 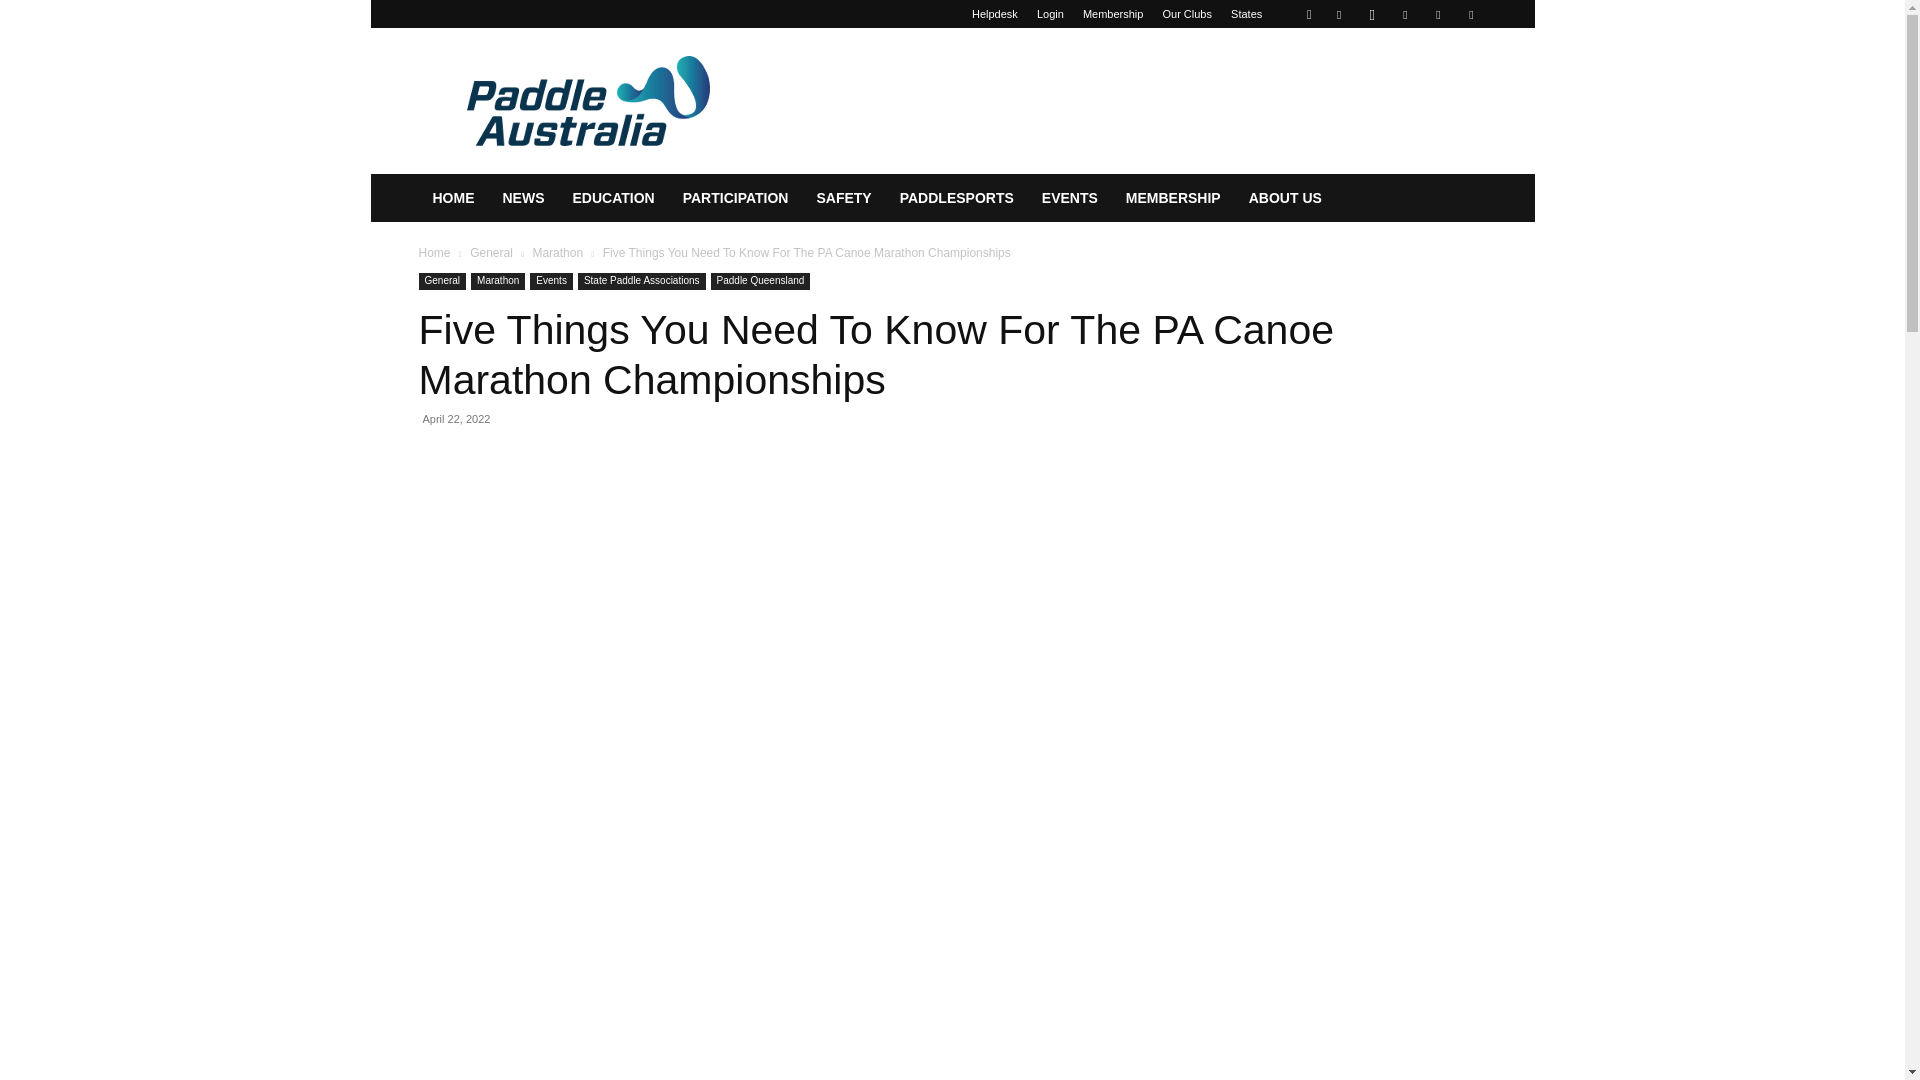 What do you see at coordinates (1372, 14) in the screenshot?
I see `Instagram` at bounding box center [1372, 14].